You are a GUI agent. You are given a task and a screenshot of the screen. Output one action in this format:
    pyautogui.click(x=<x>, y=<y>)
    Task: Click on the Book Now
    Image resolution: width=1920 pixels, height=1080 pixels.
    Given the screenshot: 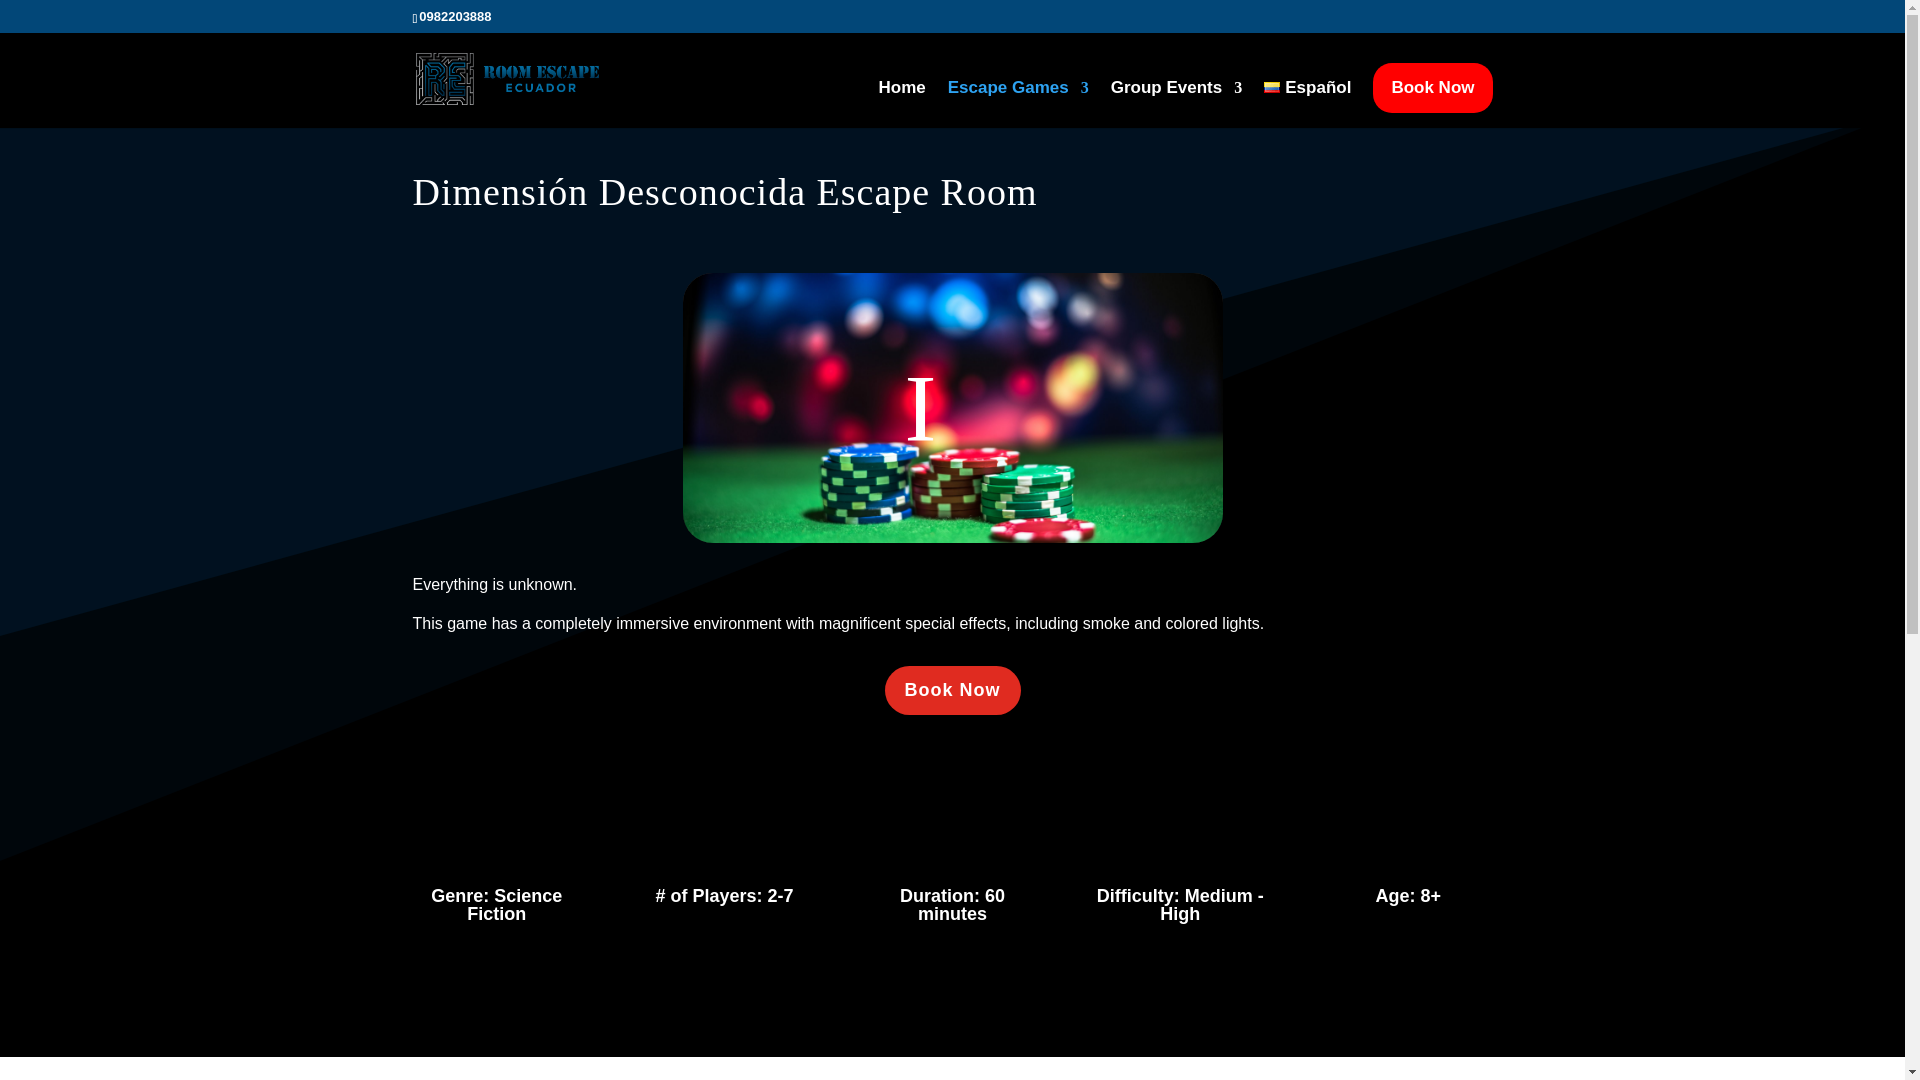 What is the action you would take?
    pyautogui.click(x=951, y=690)
    